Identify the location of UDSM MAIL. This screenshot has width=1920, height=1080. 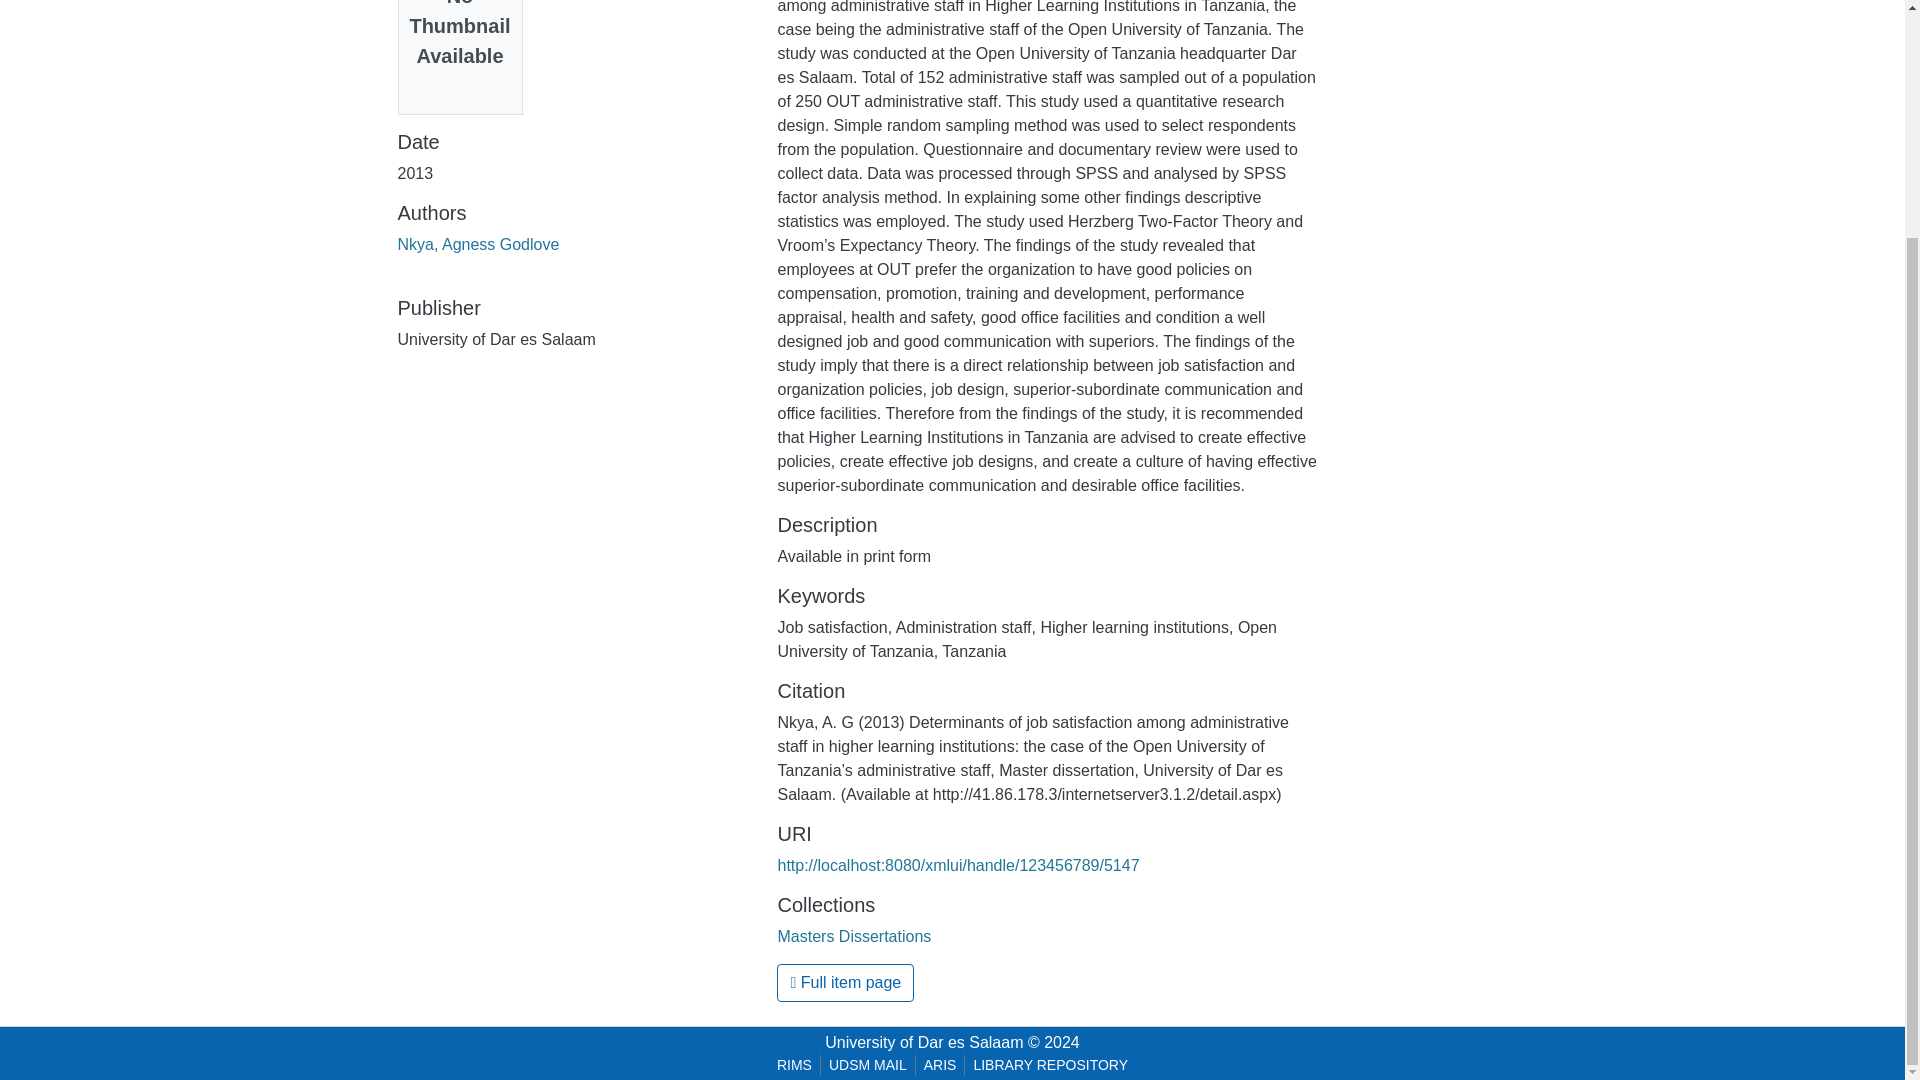
(868, 1065).